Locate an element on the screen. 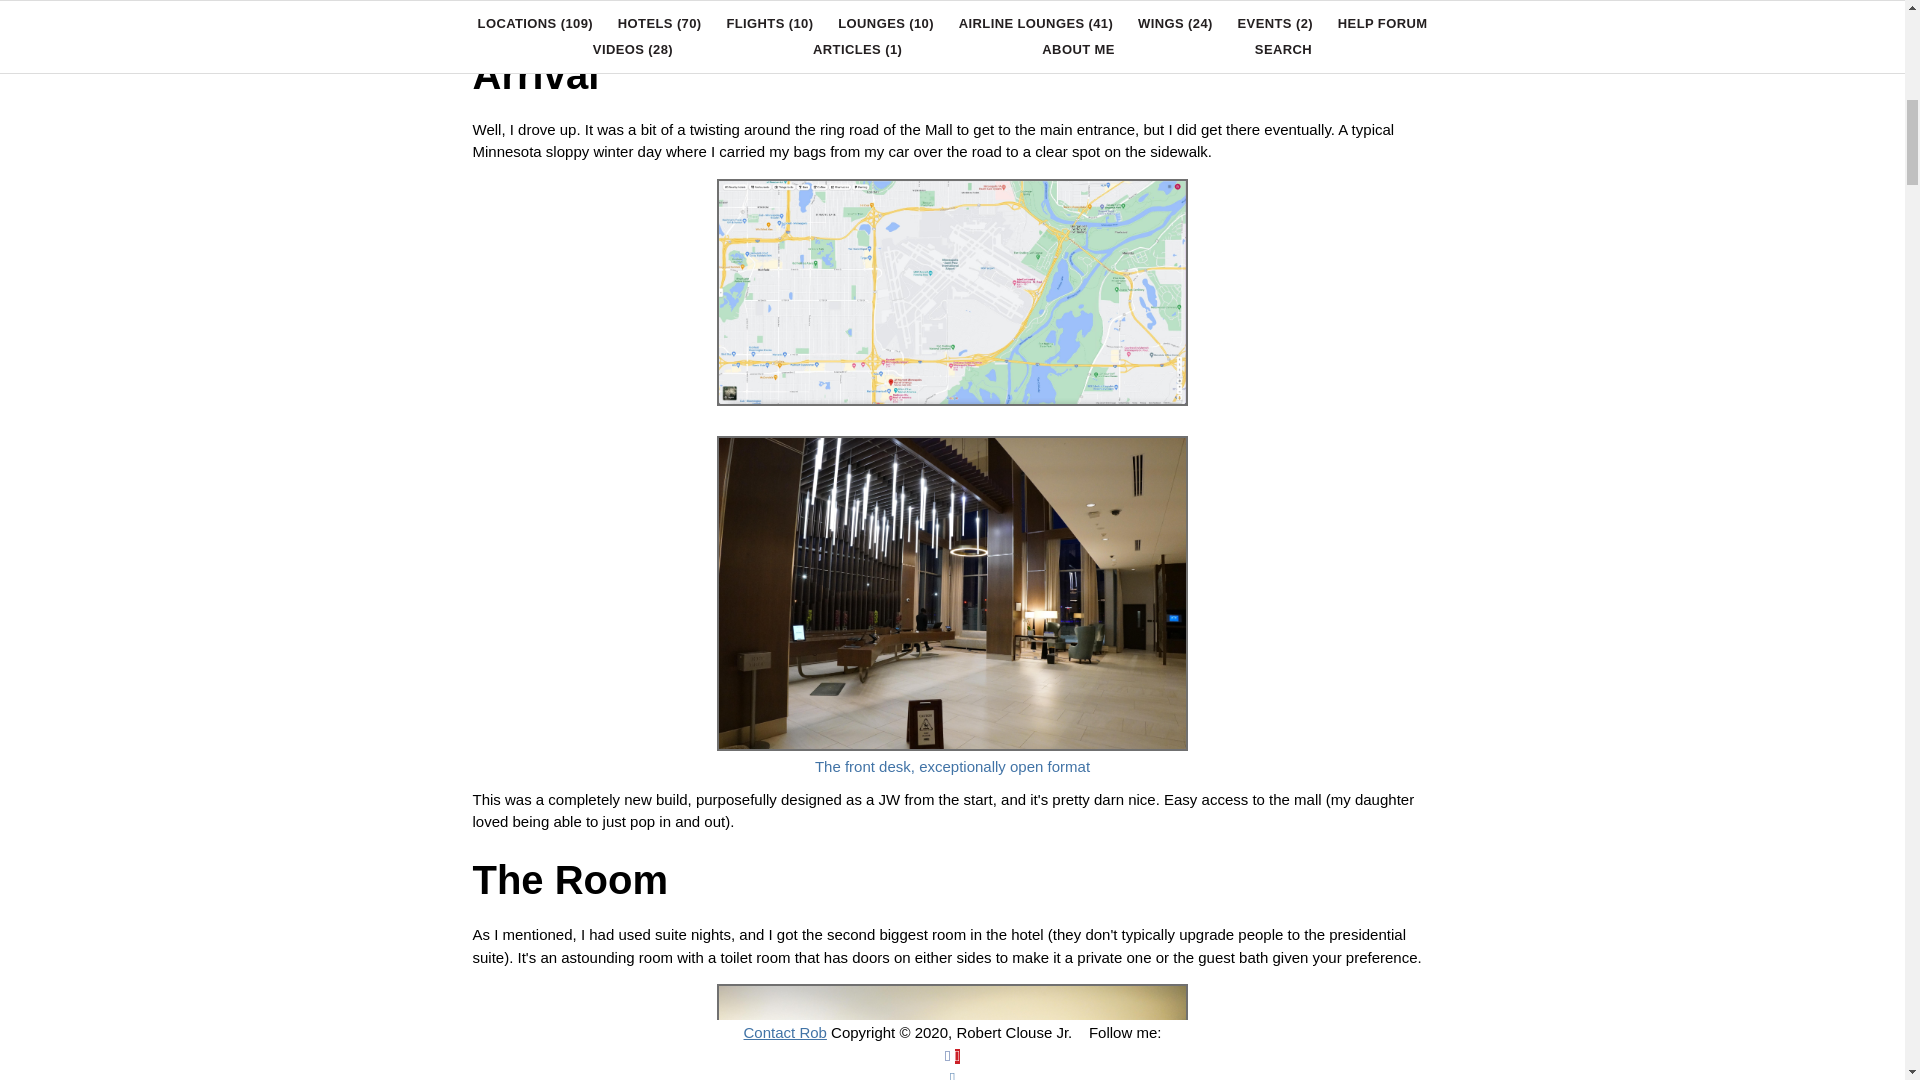 Image resolution: width=1920 pixels, height=1080 pixels. Summary is located at coordinates (504, 38).